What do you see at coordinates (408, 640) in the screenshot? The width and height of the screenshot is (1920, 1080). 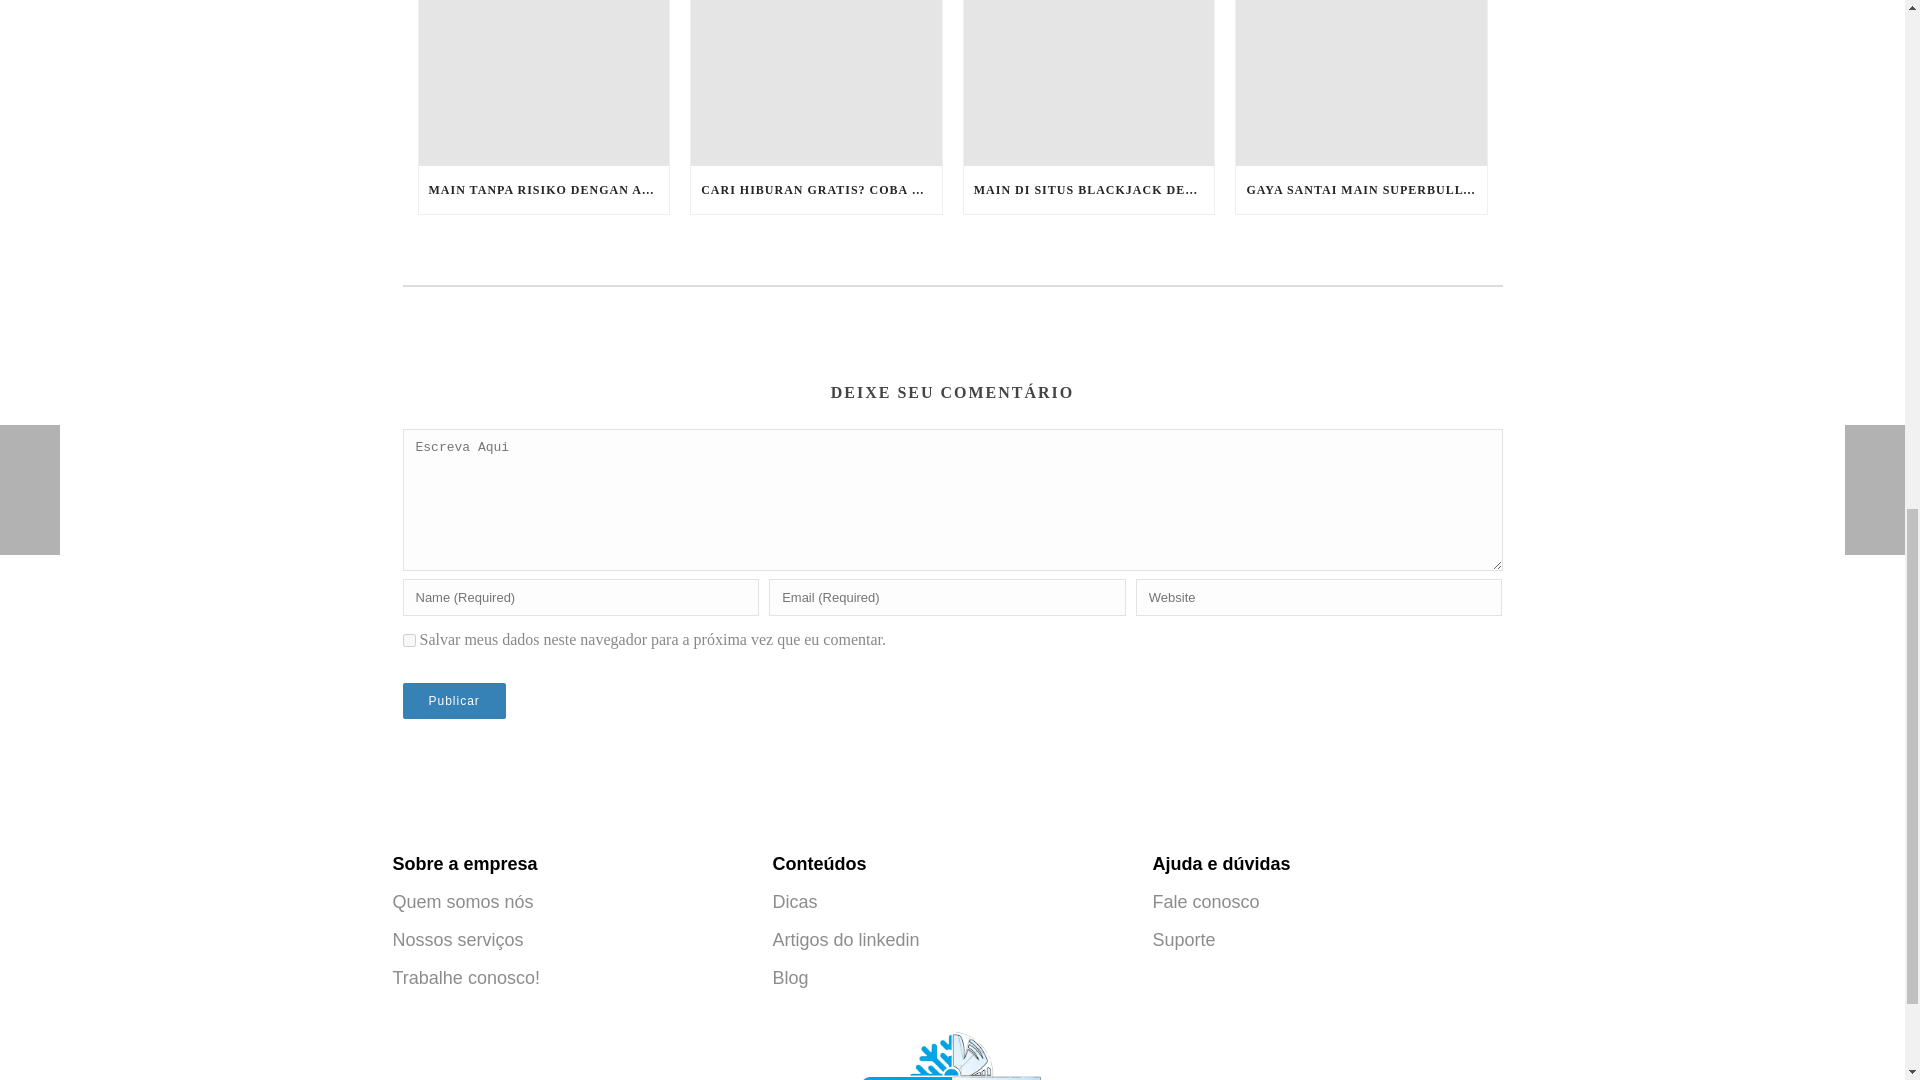 I see `yes` at bounding box center [408, 640].